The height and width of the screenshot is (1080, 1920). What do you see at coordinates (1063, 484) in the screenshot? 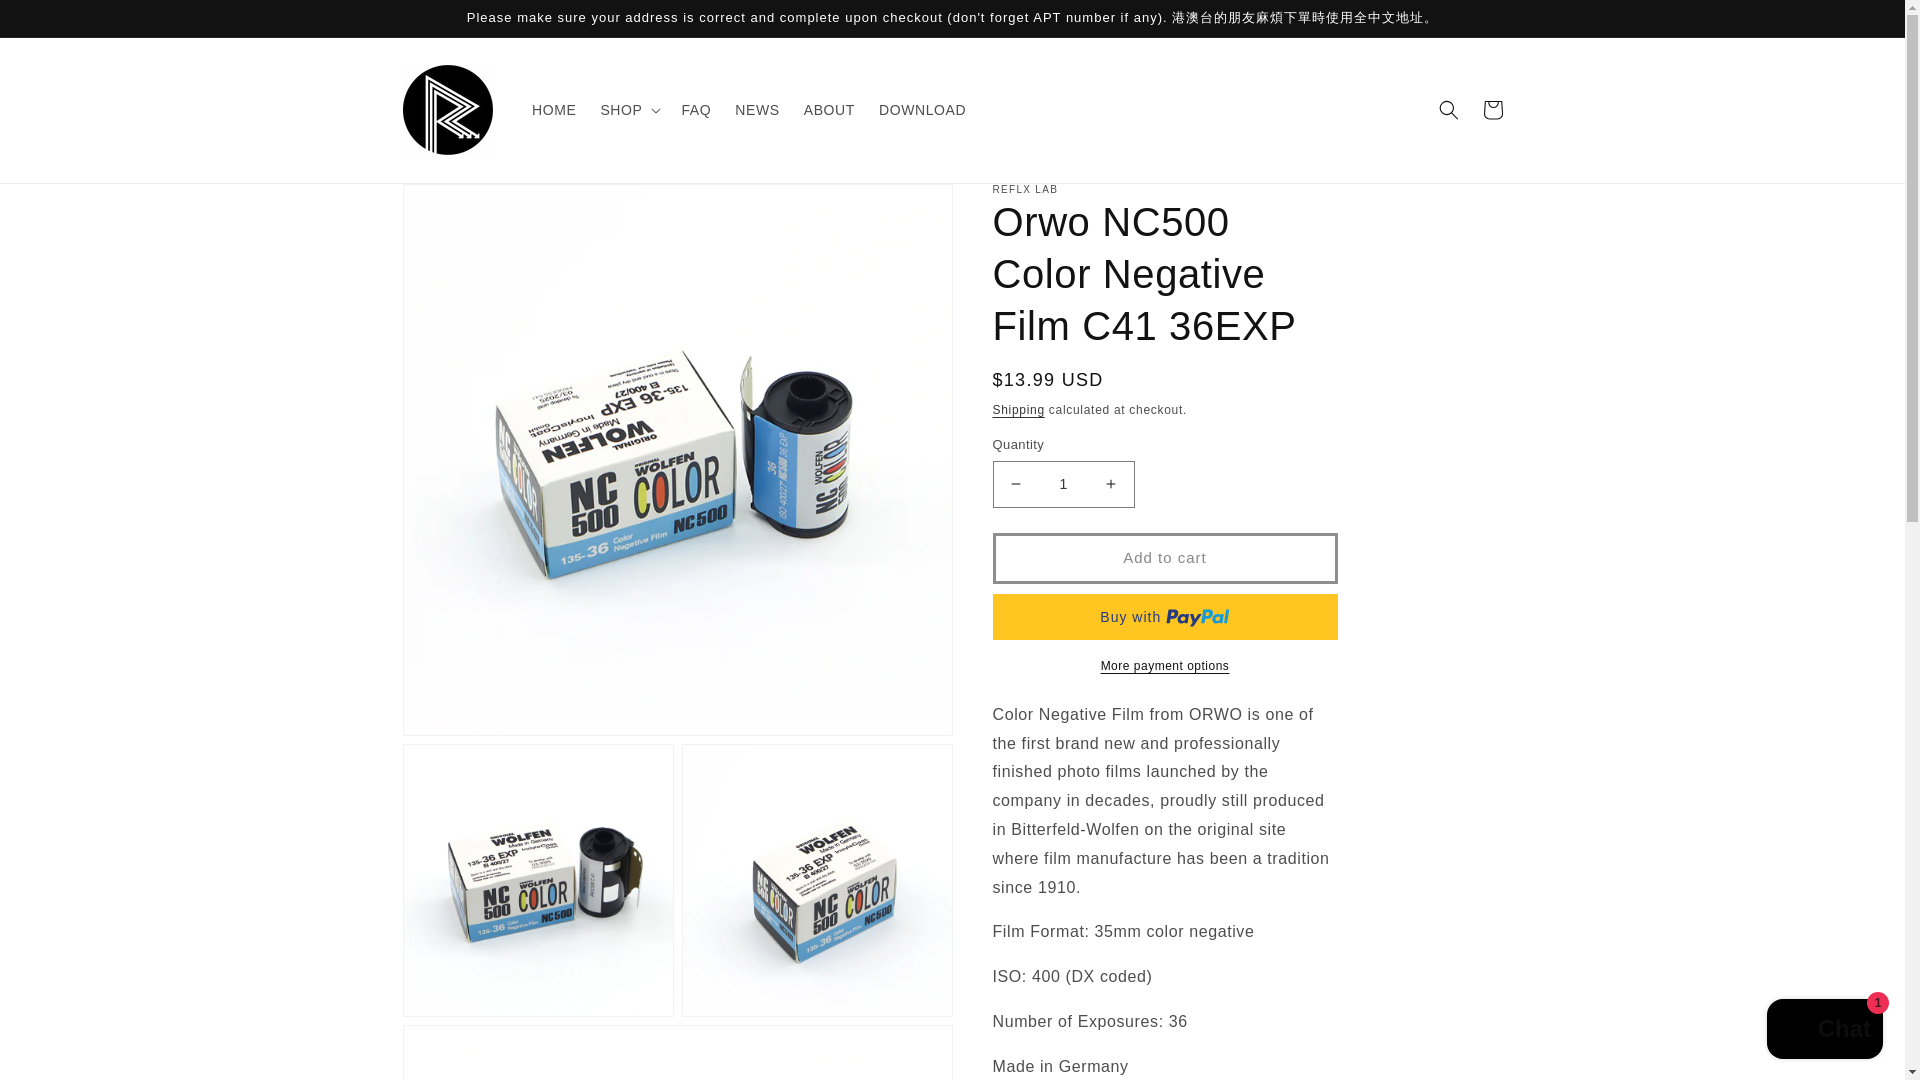
I see `1` at bounding box center [1063, 484].